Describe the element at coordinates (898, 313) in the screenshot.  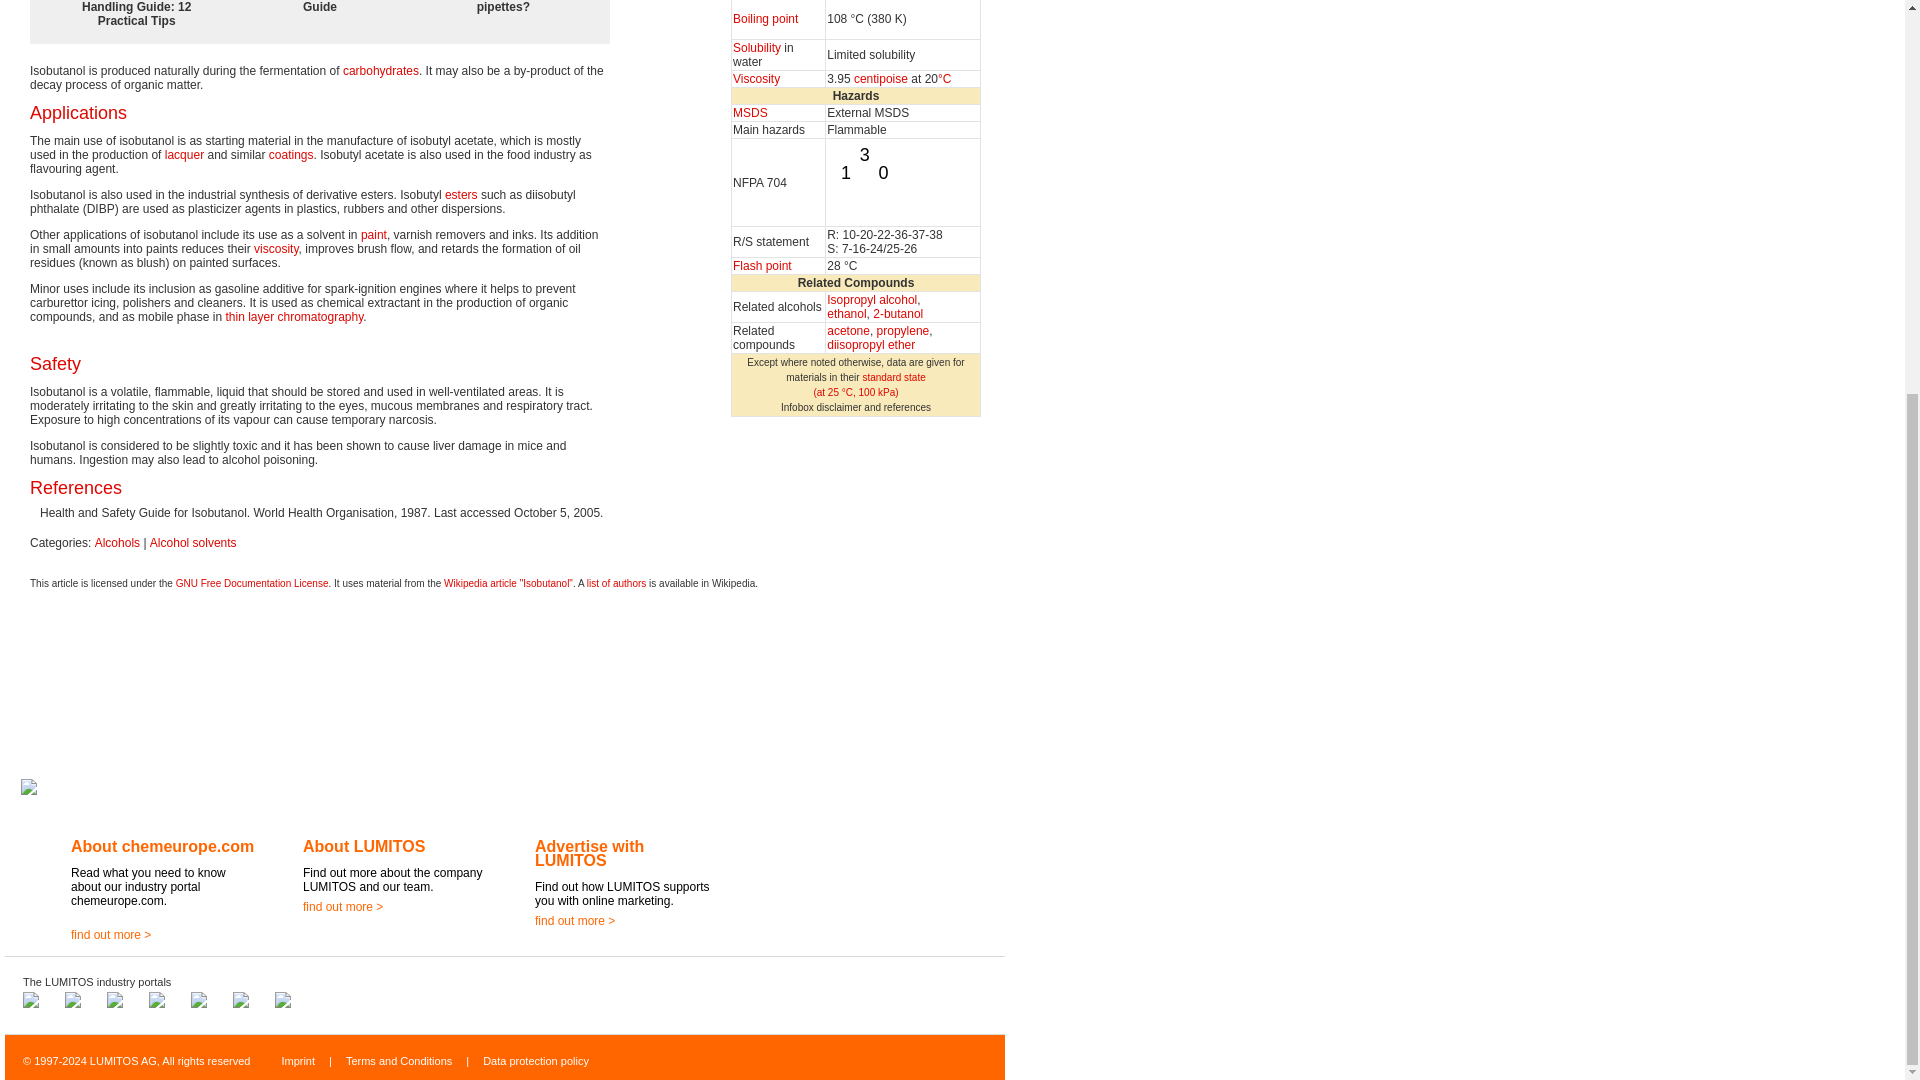
I see `2-butanol` at that location.